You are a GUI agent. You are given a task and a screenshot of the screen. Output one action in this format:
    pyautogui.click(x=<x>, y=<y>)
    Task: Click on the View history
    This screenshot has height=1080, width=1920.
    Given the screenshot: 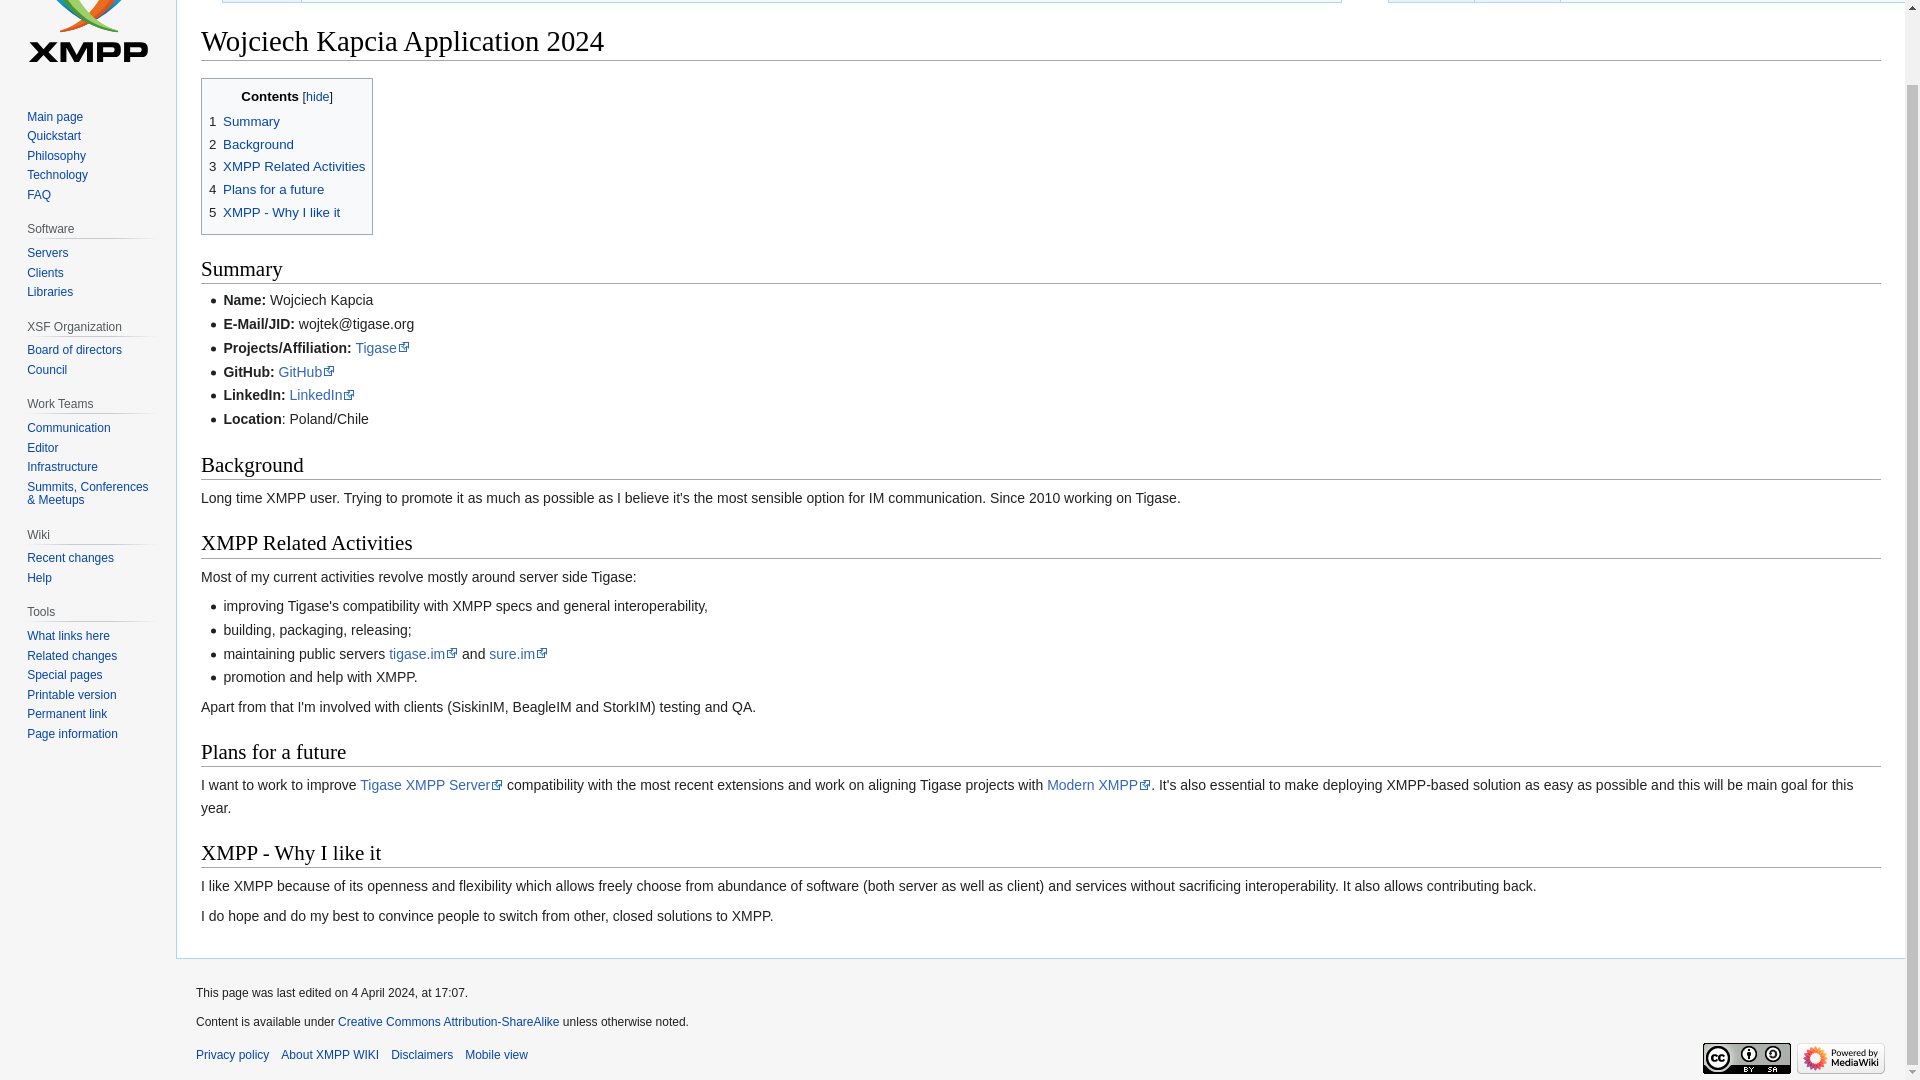 What is the action you would take?
    pyautogui.click(x=1517, y=2)
    